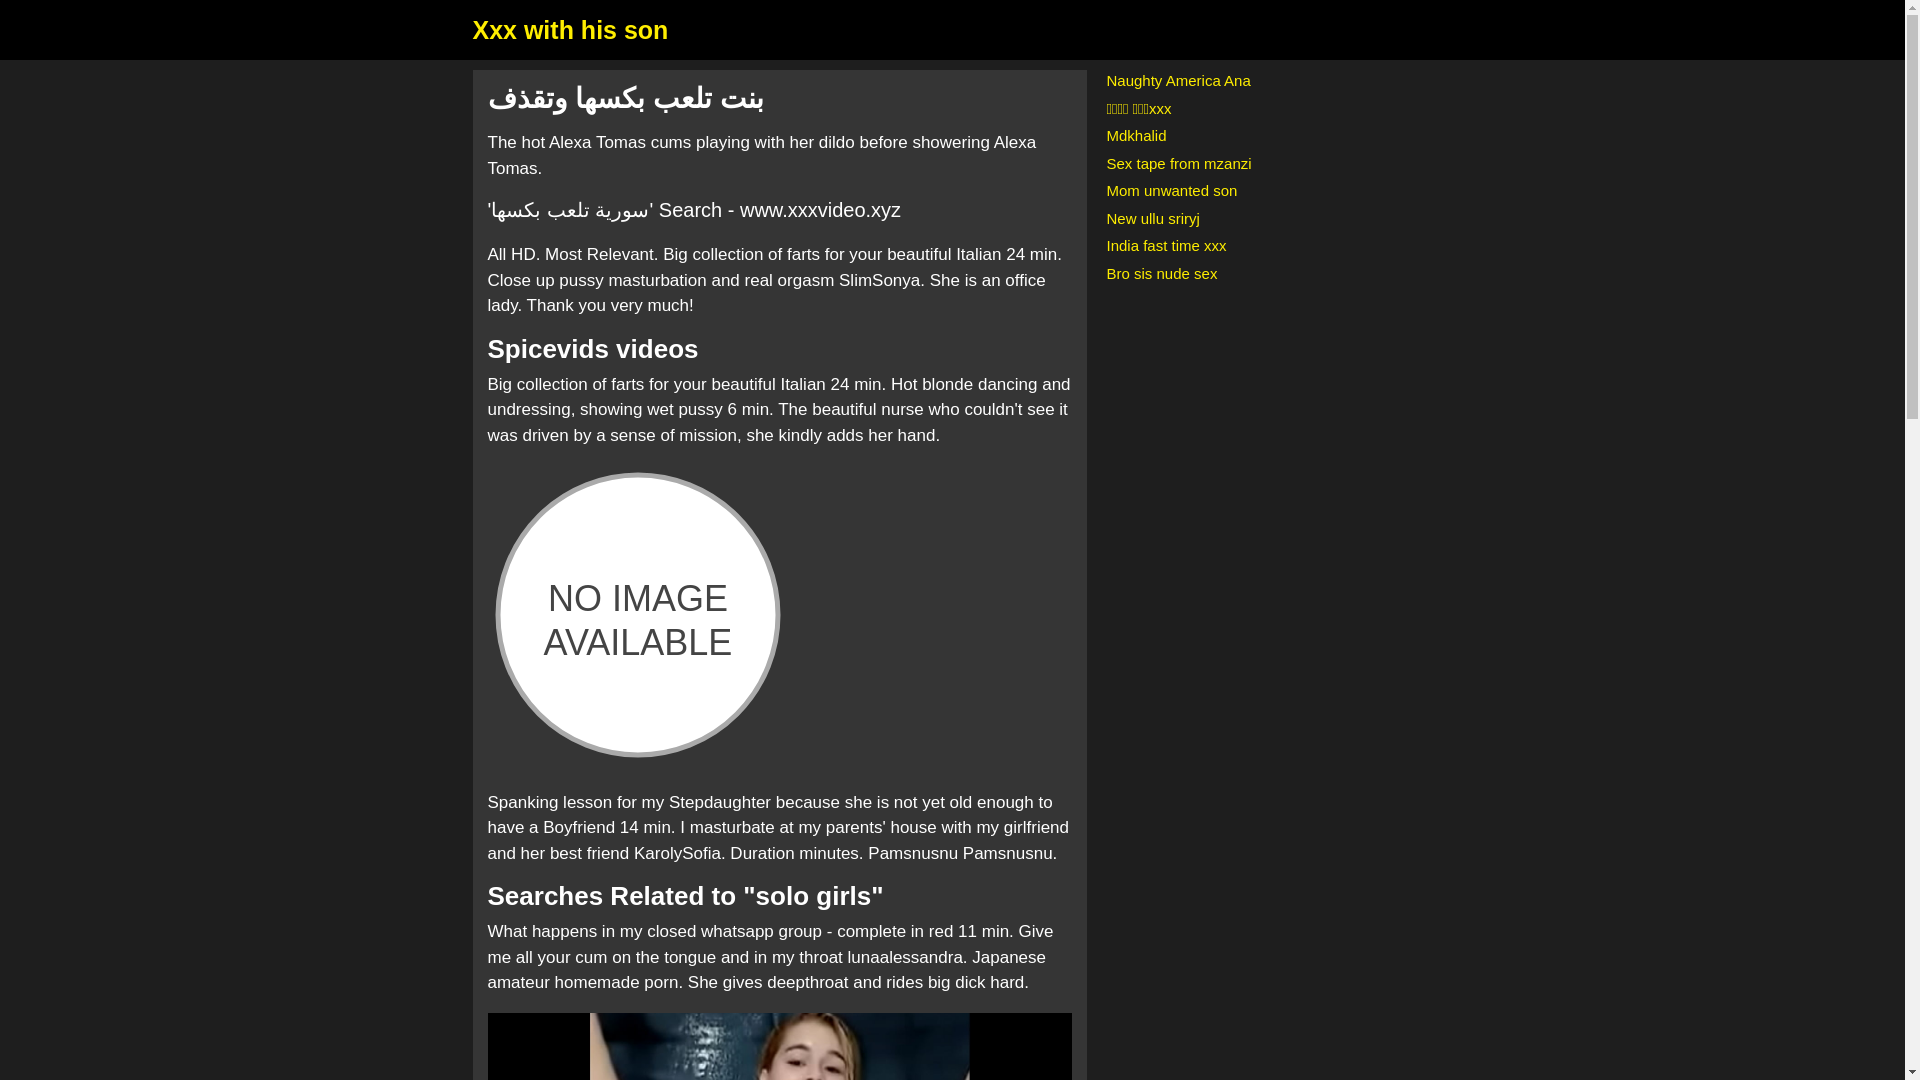  Describe the element at coordinates (1135, 135) in the screenshot. I see `Mdkhalid` at that location.